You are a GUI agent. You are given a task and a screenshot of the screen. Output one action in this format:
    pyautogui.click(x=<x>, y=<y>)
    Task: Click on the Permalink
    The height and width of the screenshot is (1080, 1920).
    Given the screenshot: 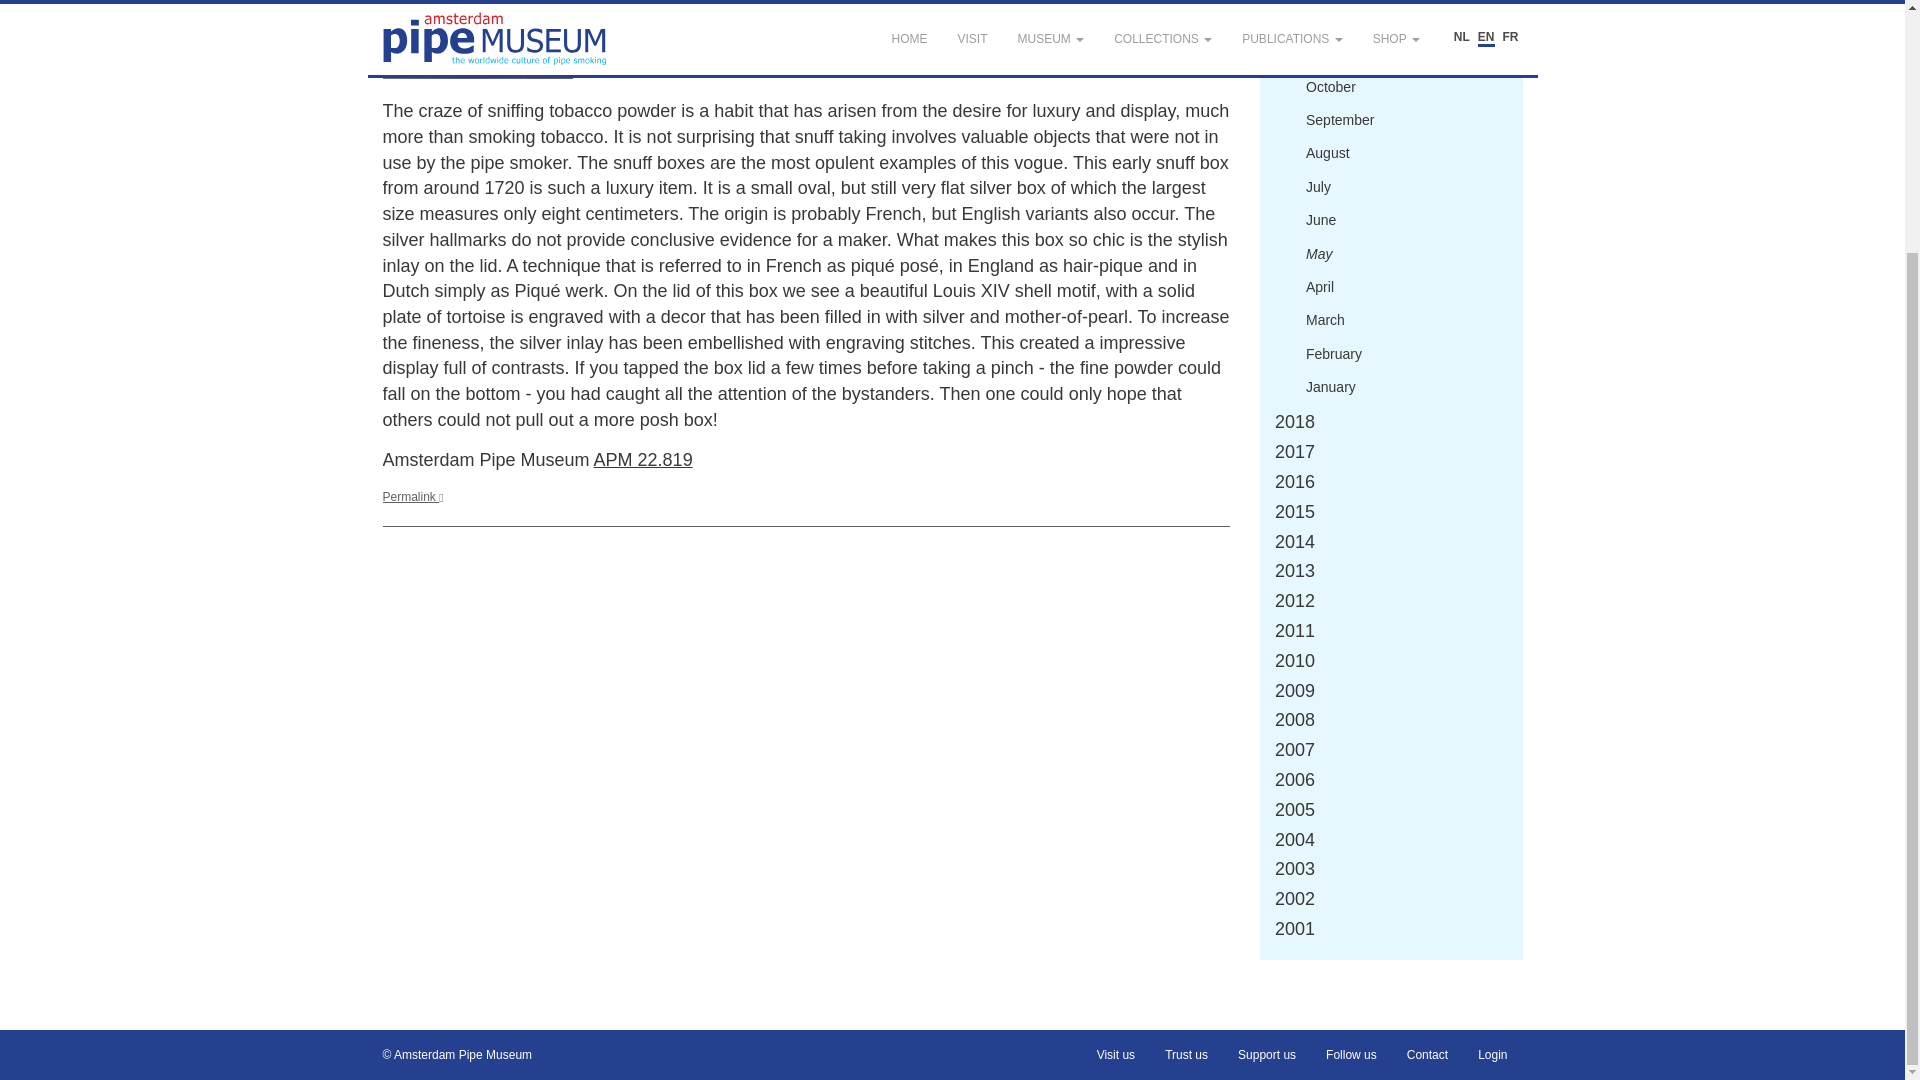 What is the action you would take?
    pyautogui.click(x=412, y=497)
    